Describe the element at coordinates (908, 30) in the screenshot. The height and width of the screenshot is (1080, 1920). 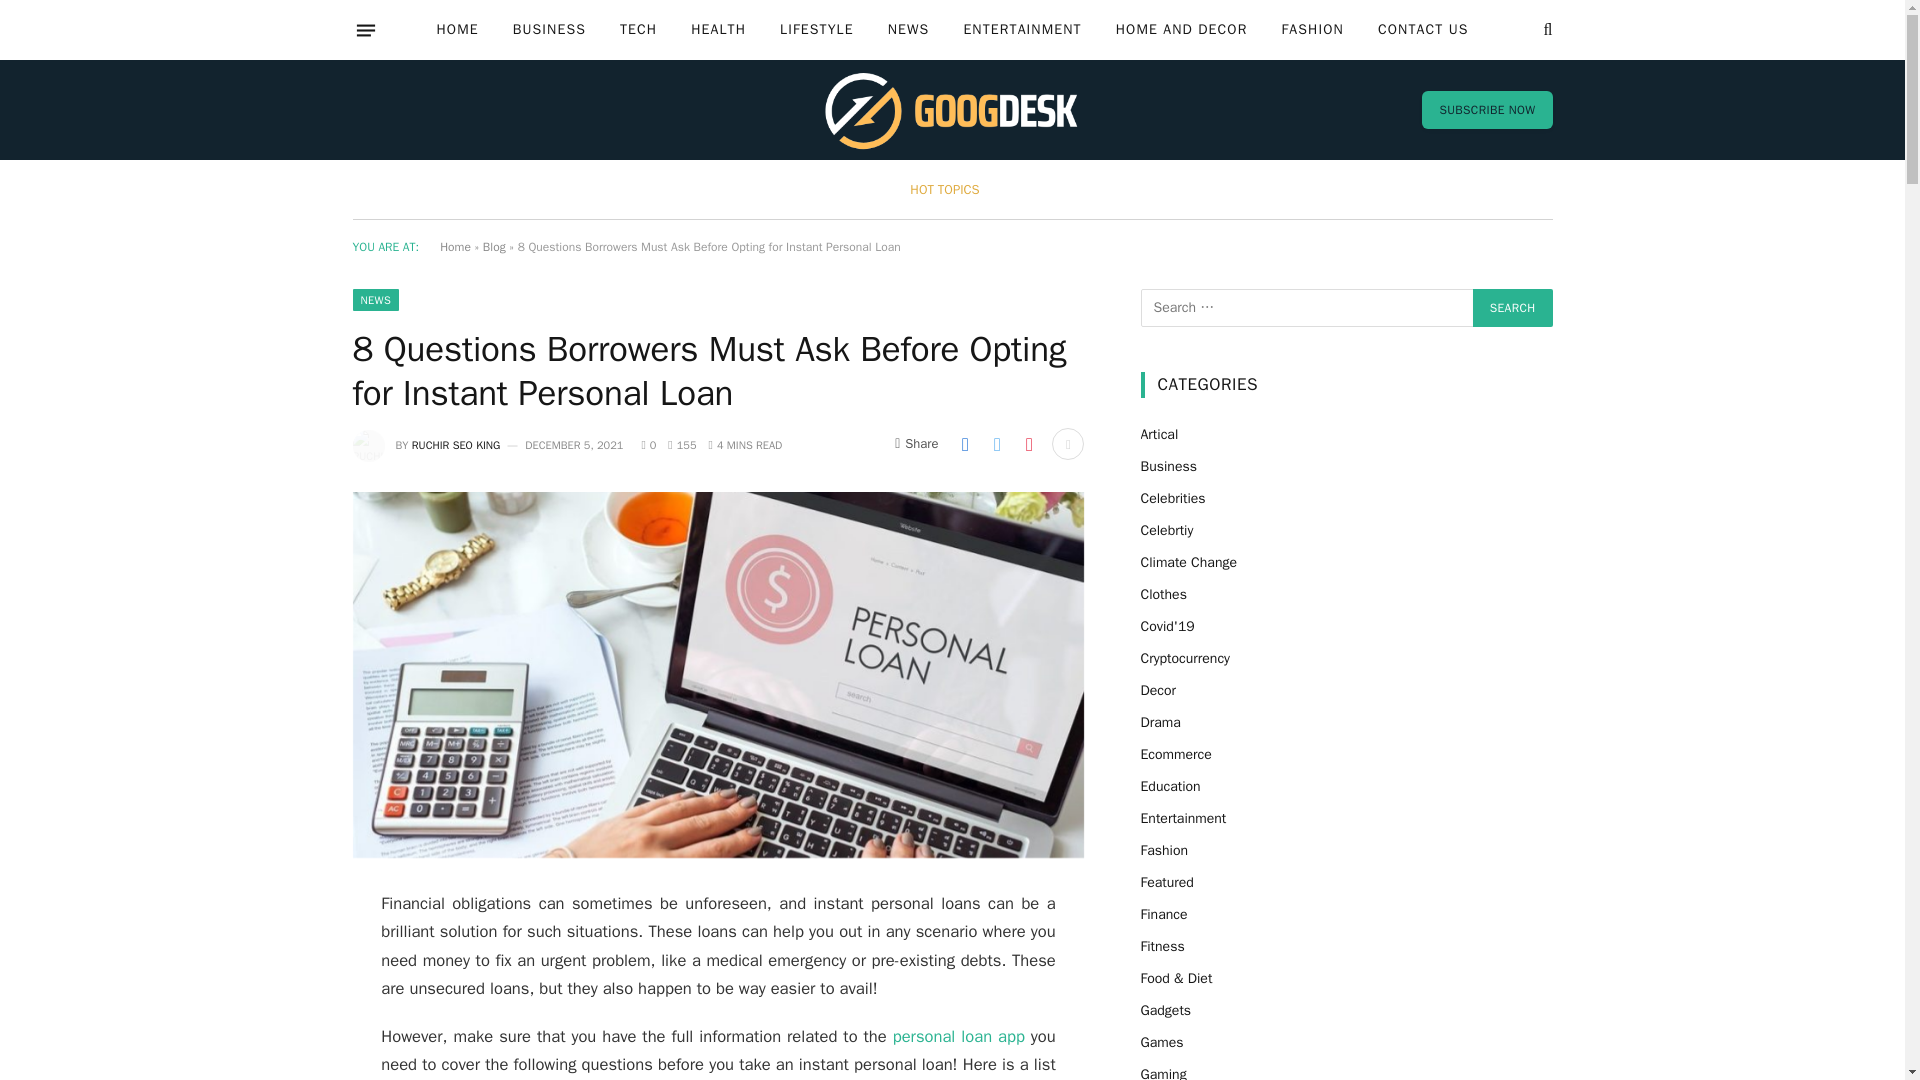
I see `NEWS` at that location.